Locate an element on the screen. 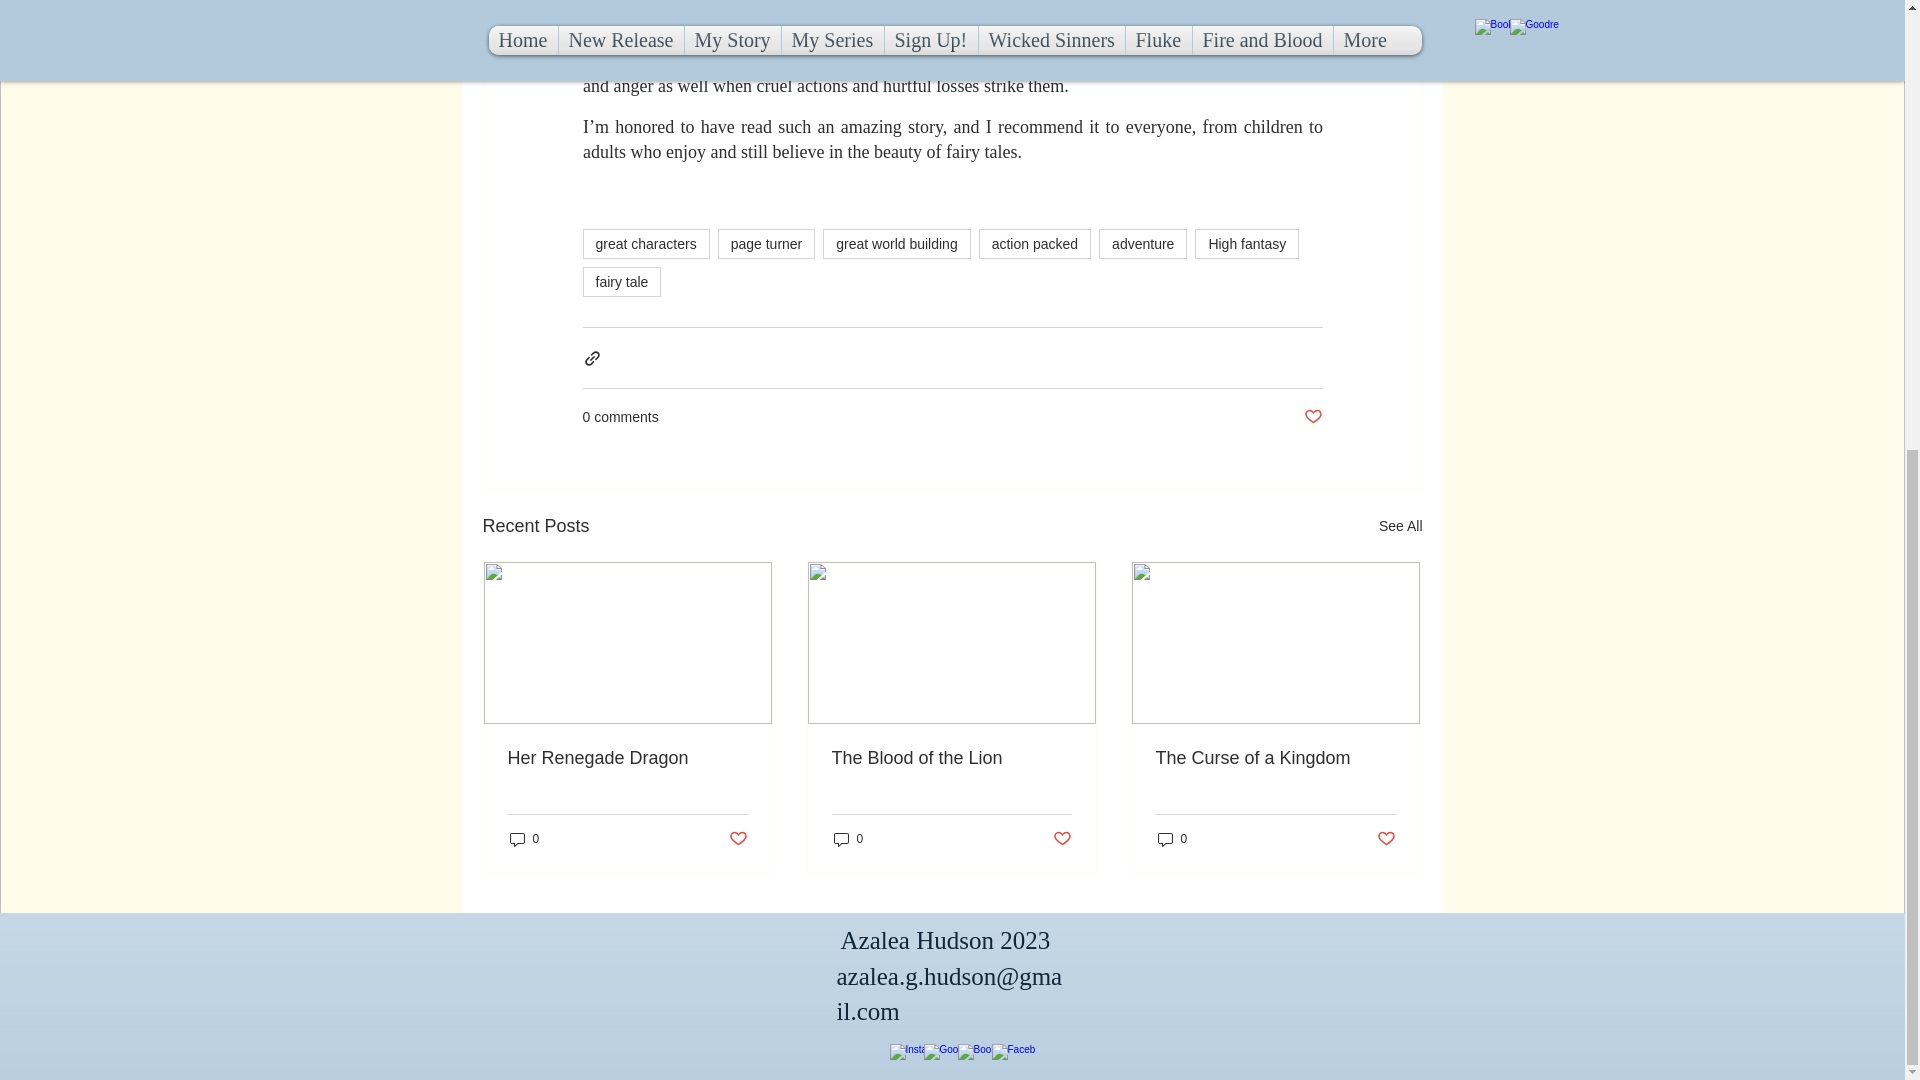 Image resolution: width=1920 pixels, height=1080 pixels. fairy tale is located at coordinates (620, 282).